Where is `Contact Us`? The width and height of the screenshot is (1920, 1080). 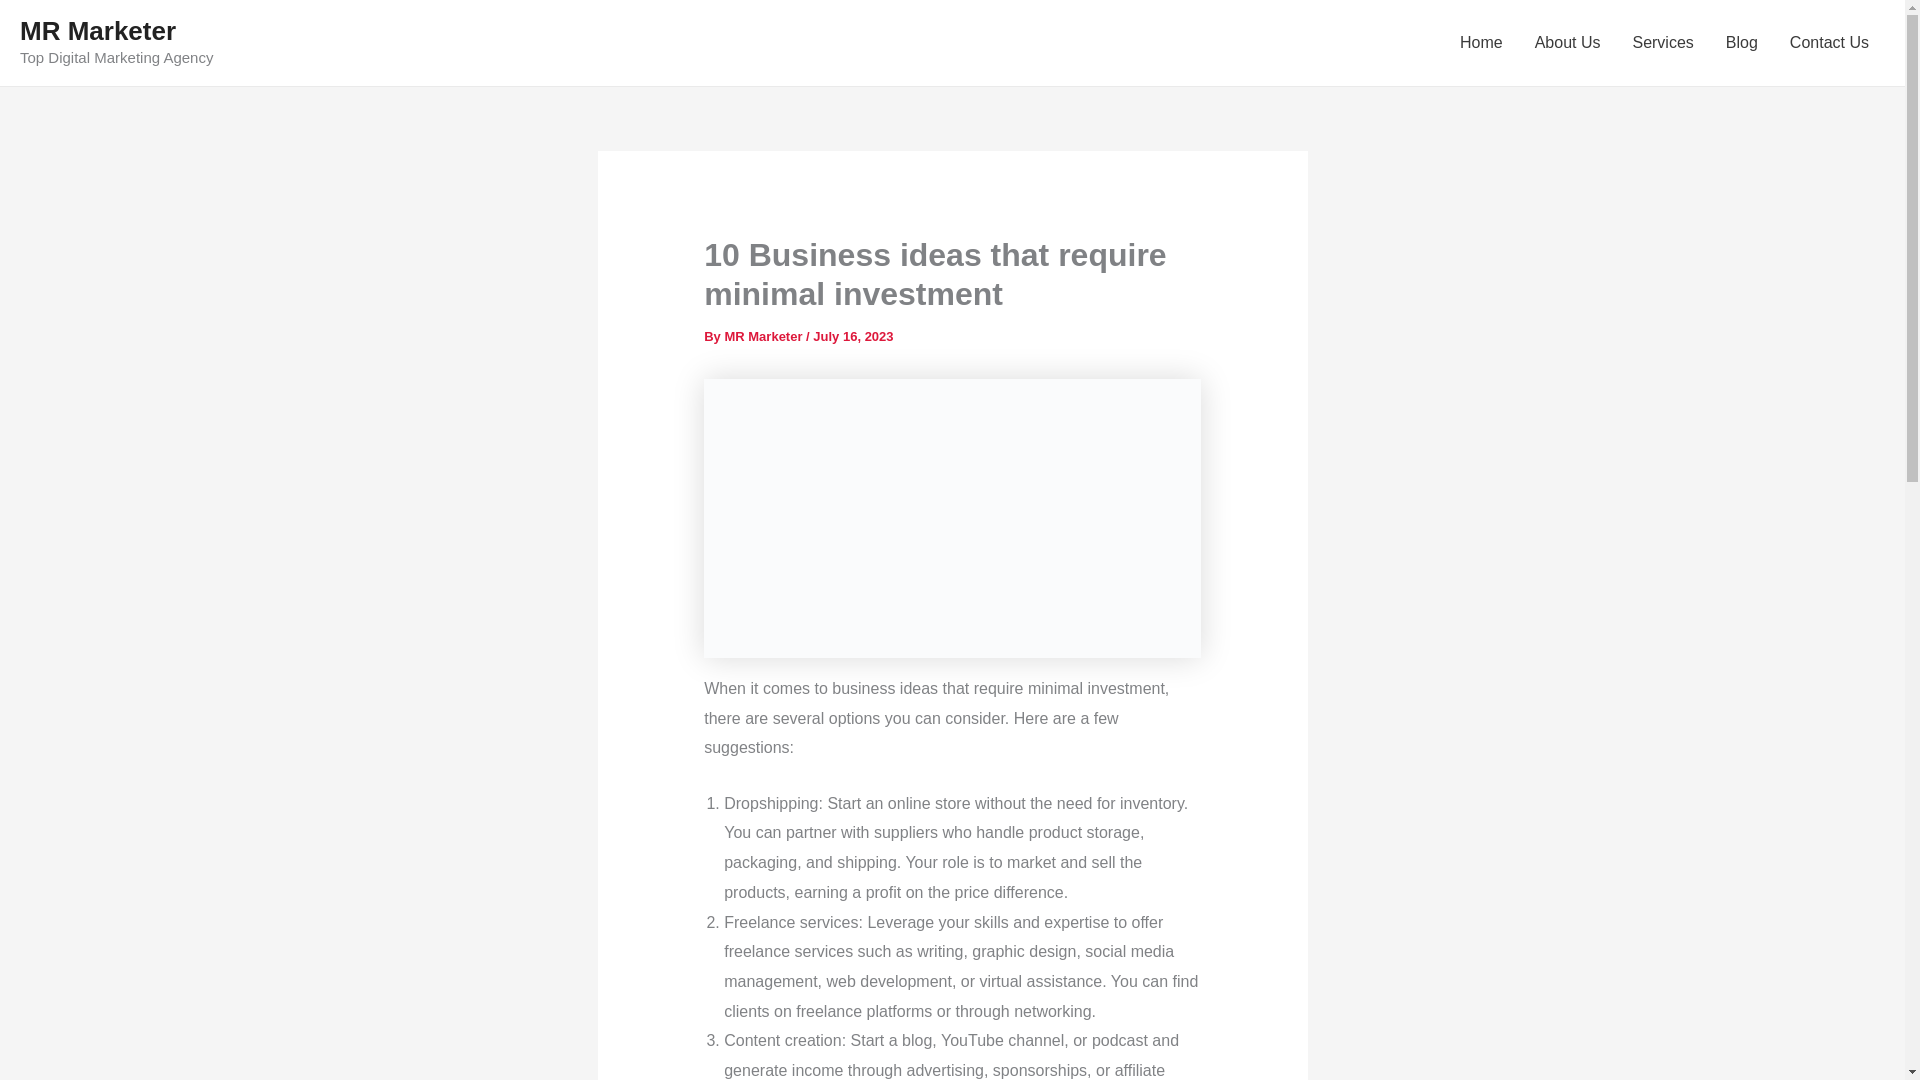 Contact Us is located at coordinates (1830, 43).